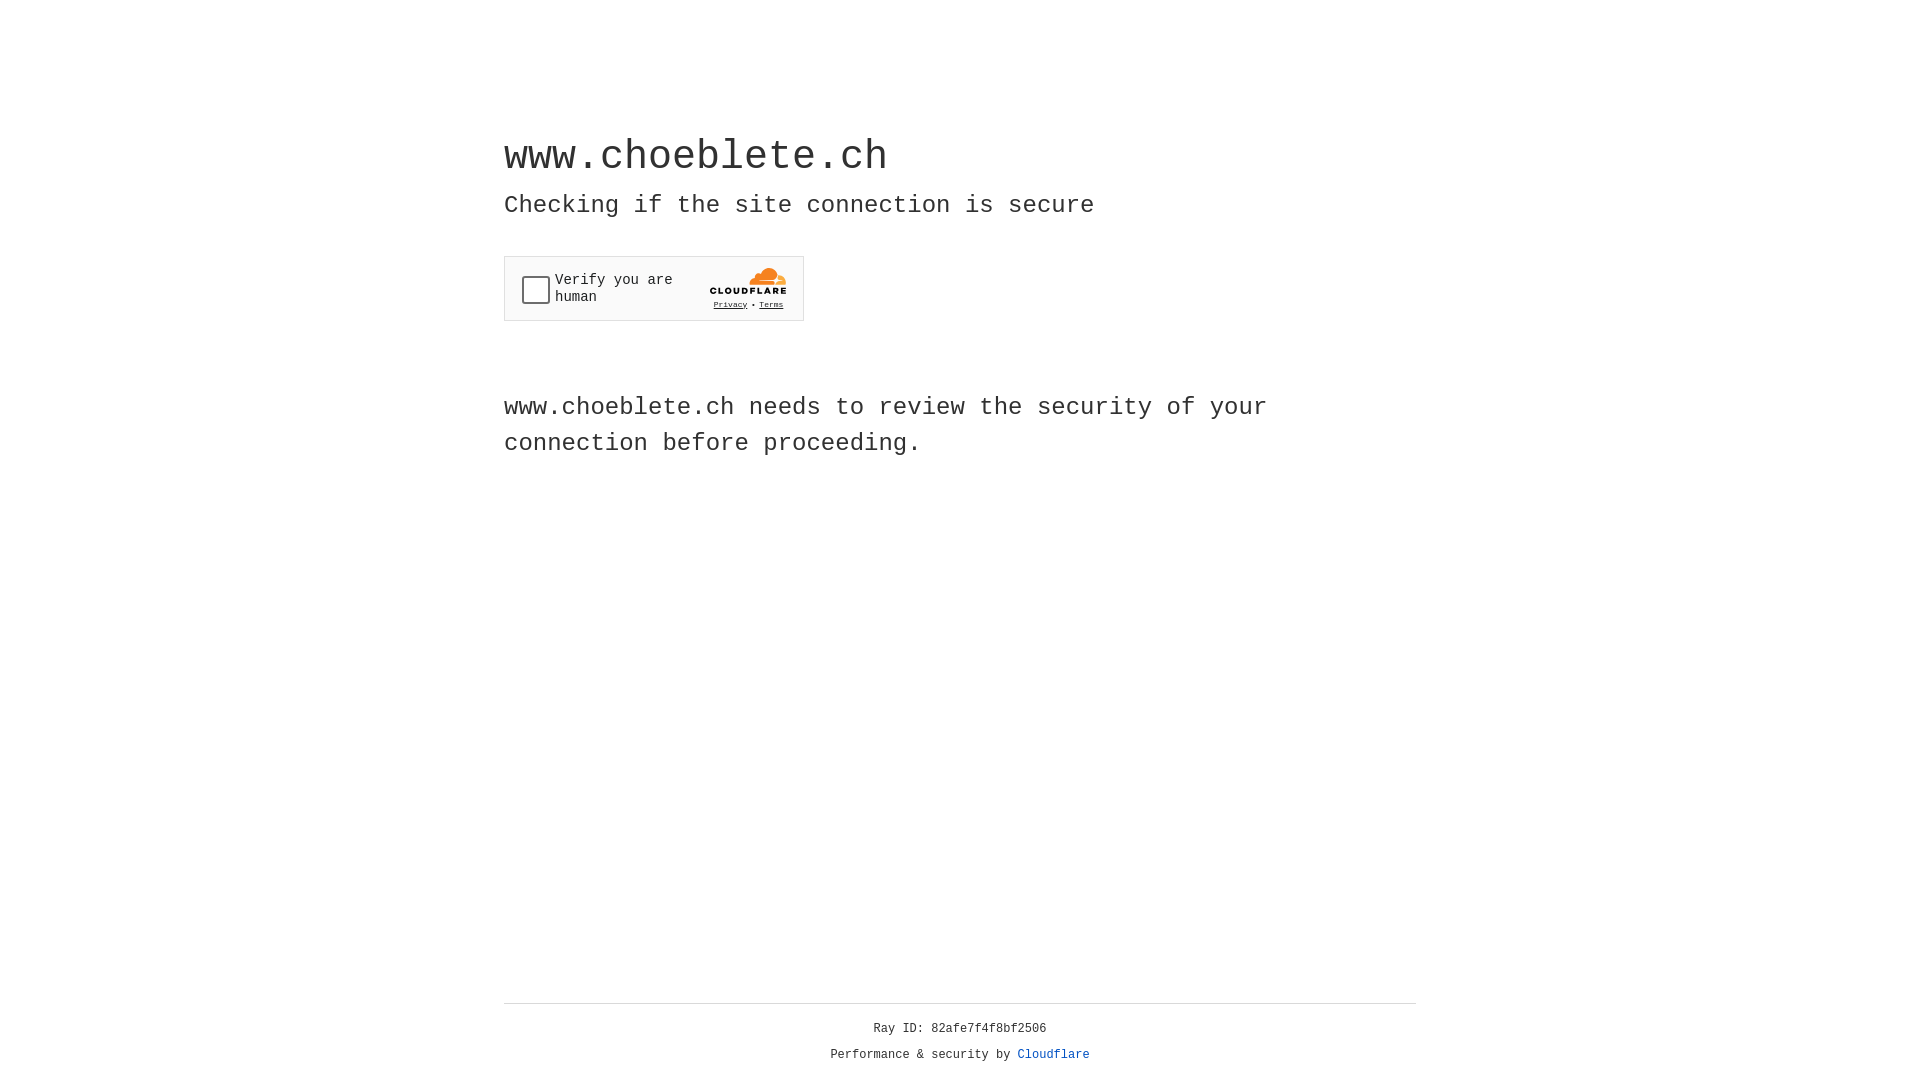 This screenshot has width=1920, height=1080. Describe the element at coordinates (654, 288) in the screenshot. I see `Widget containing a Cloudflare security challenge` at that location.